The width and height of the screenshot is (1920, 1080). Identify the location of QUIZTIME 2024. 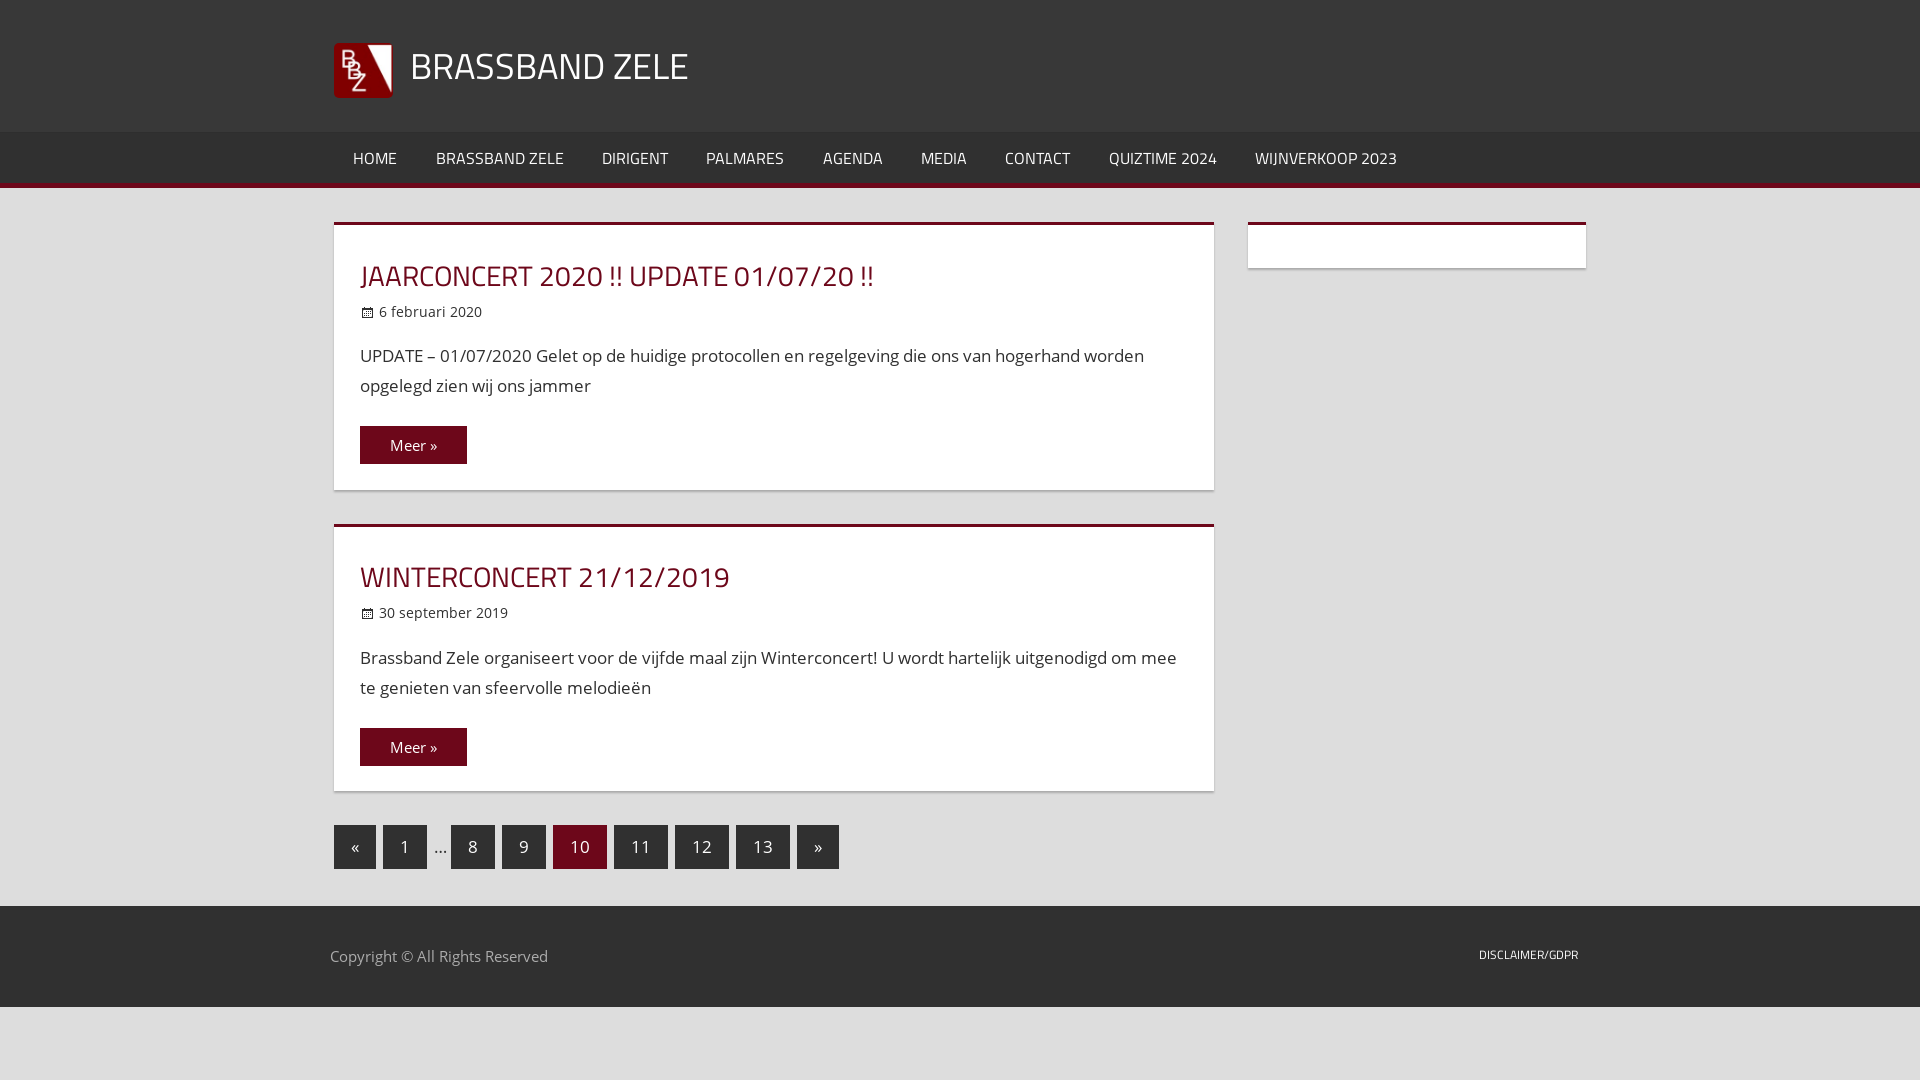
(1163, 158).